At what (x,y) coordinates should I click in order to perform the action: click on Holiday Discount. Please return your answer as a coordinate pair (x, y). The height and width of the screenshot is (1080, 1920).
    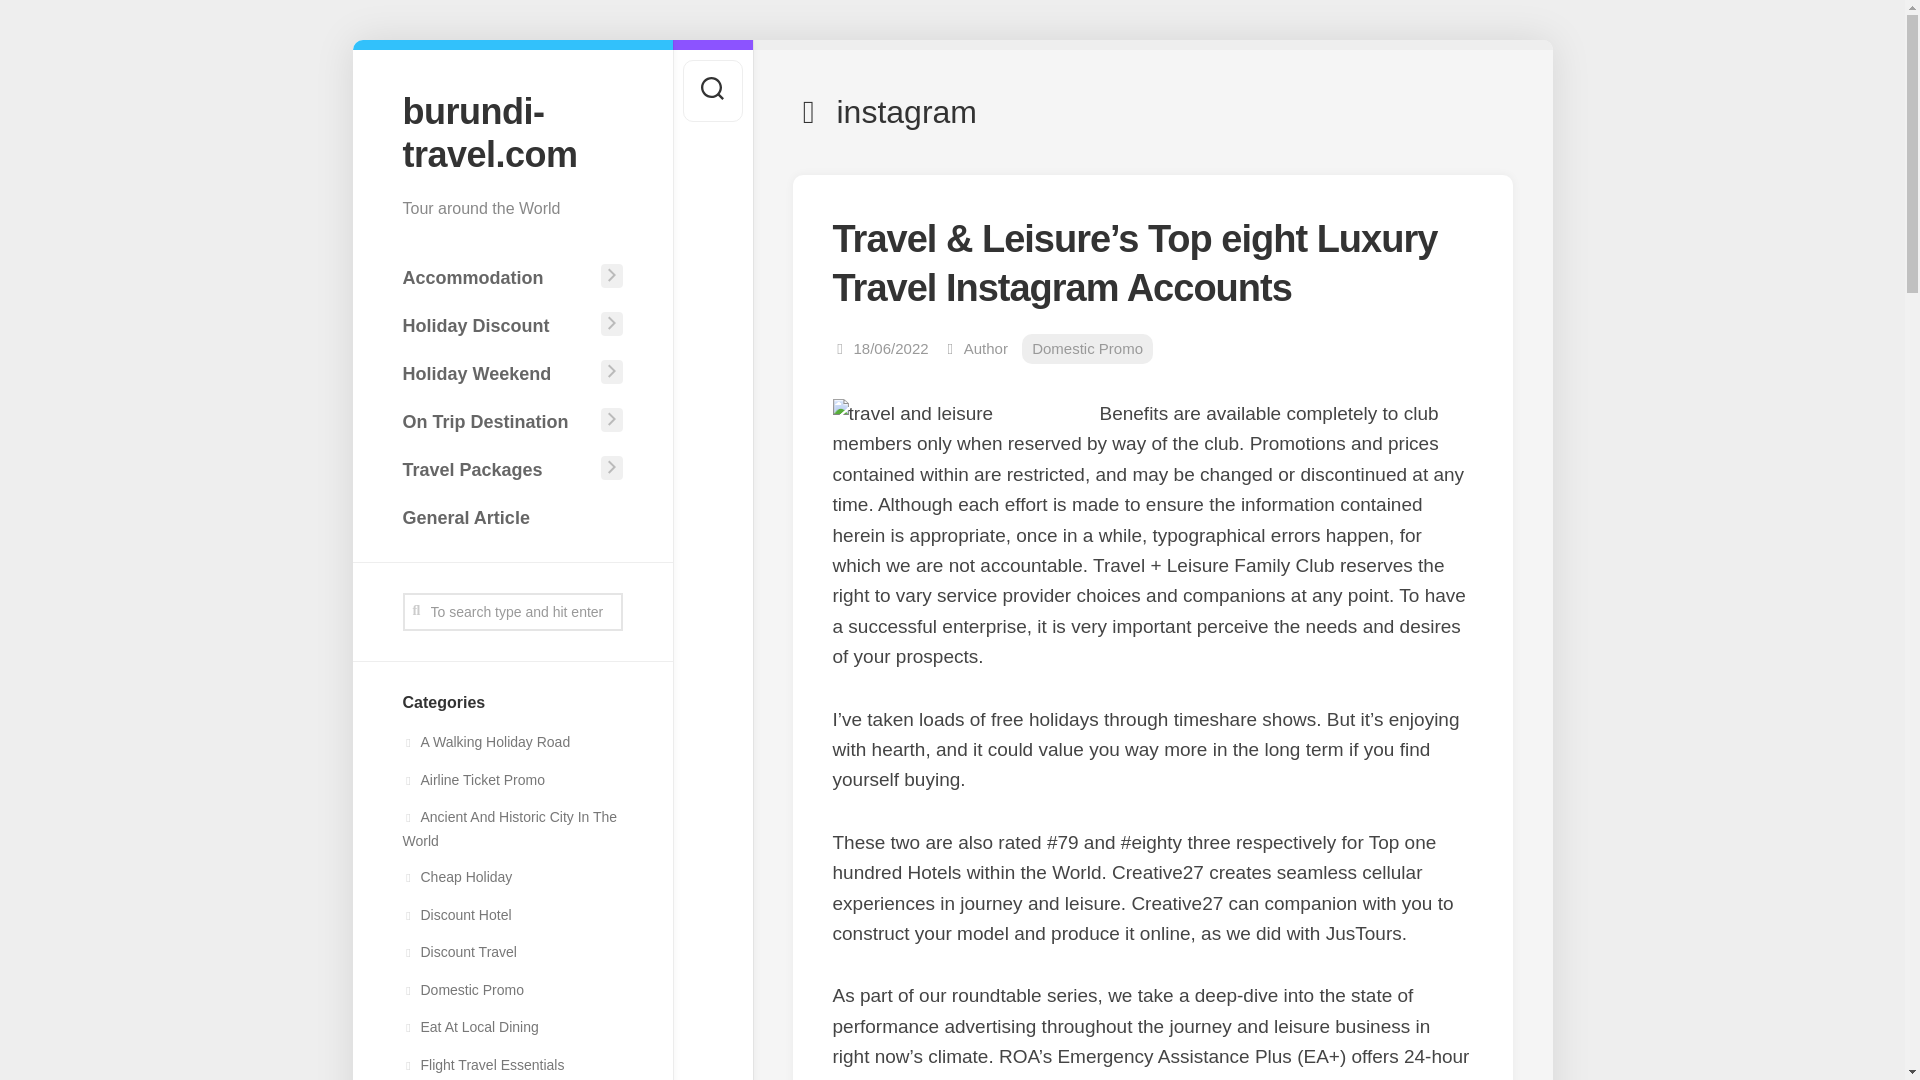
    Looking at the image, I should click on (497, 325).